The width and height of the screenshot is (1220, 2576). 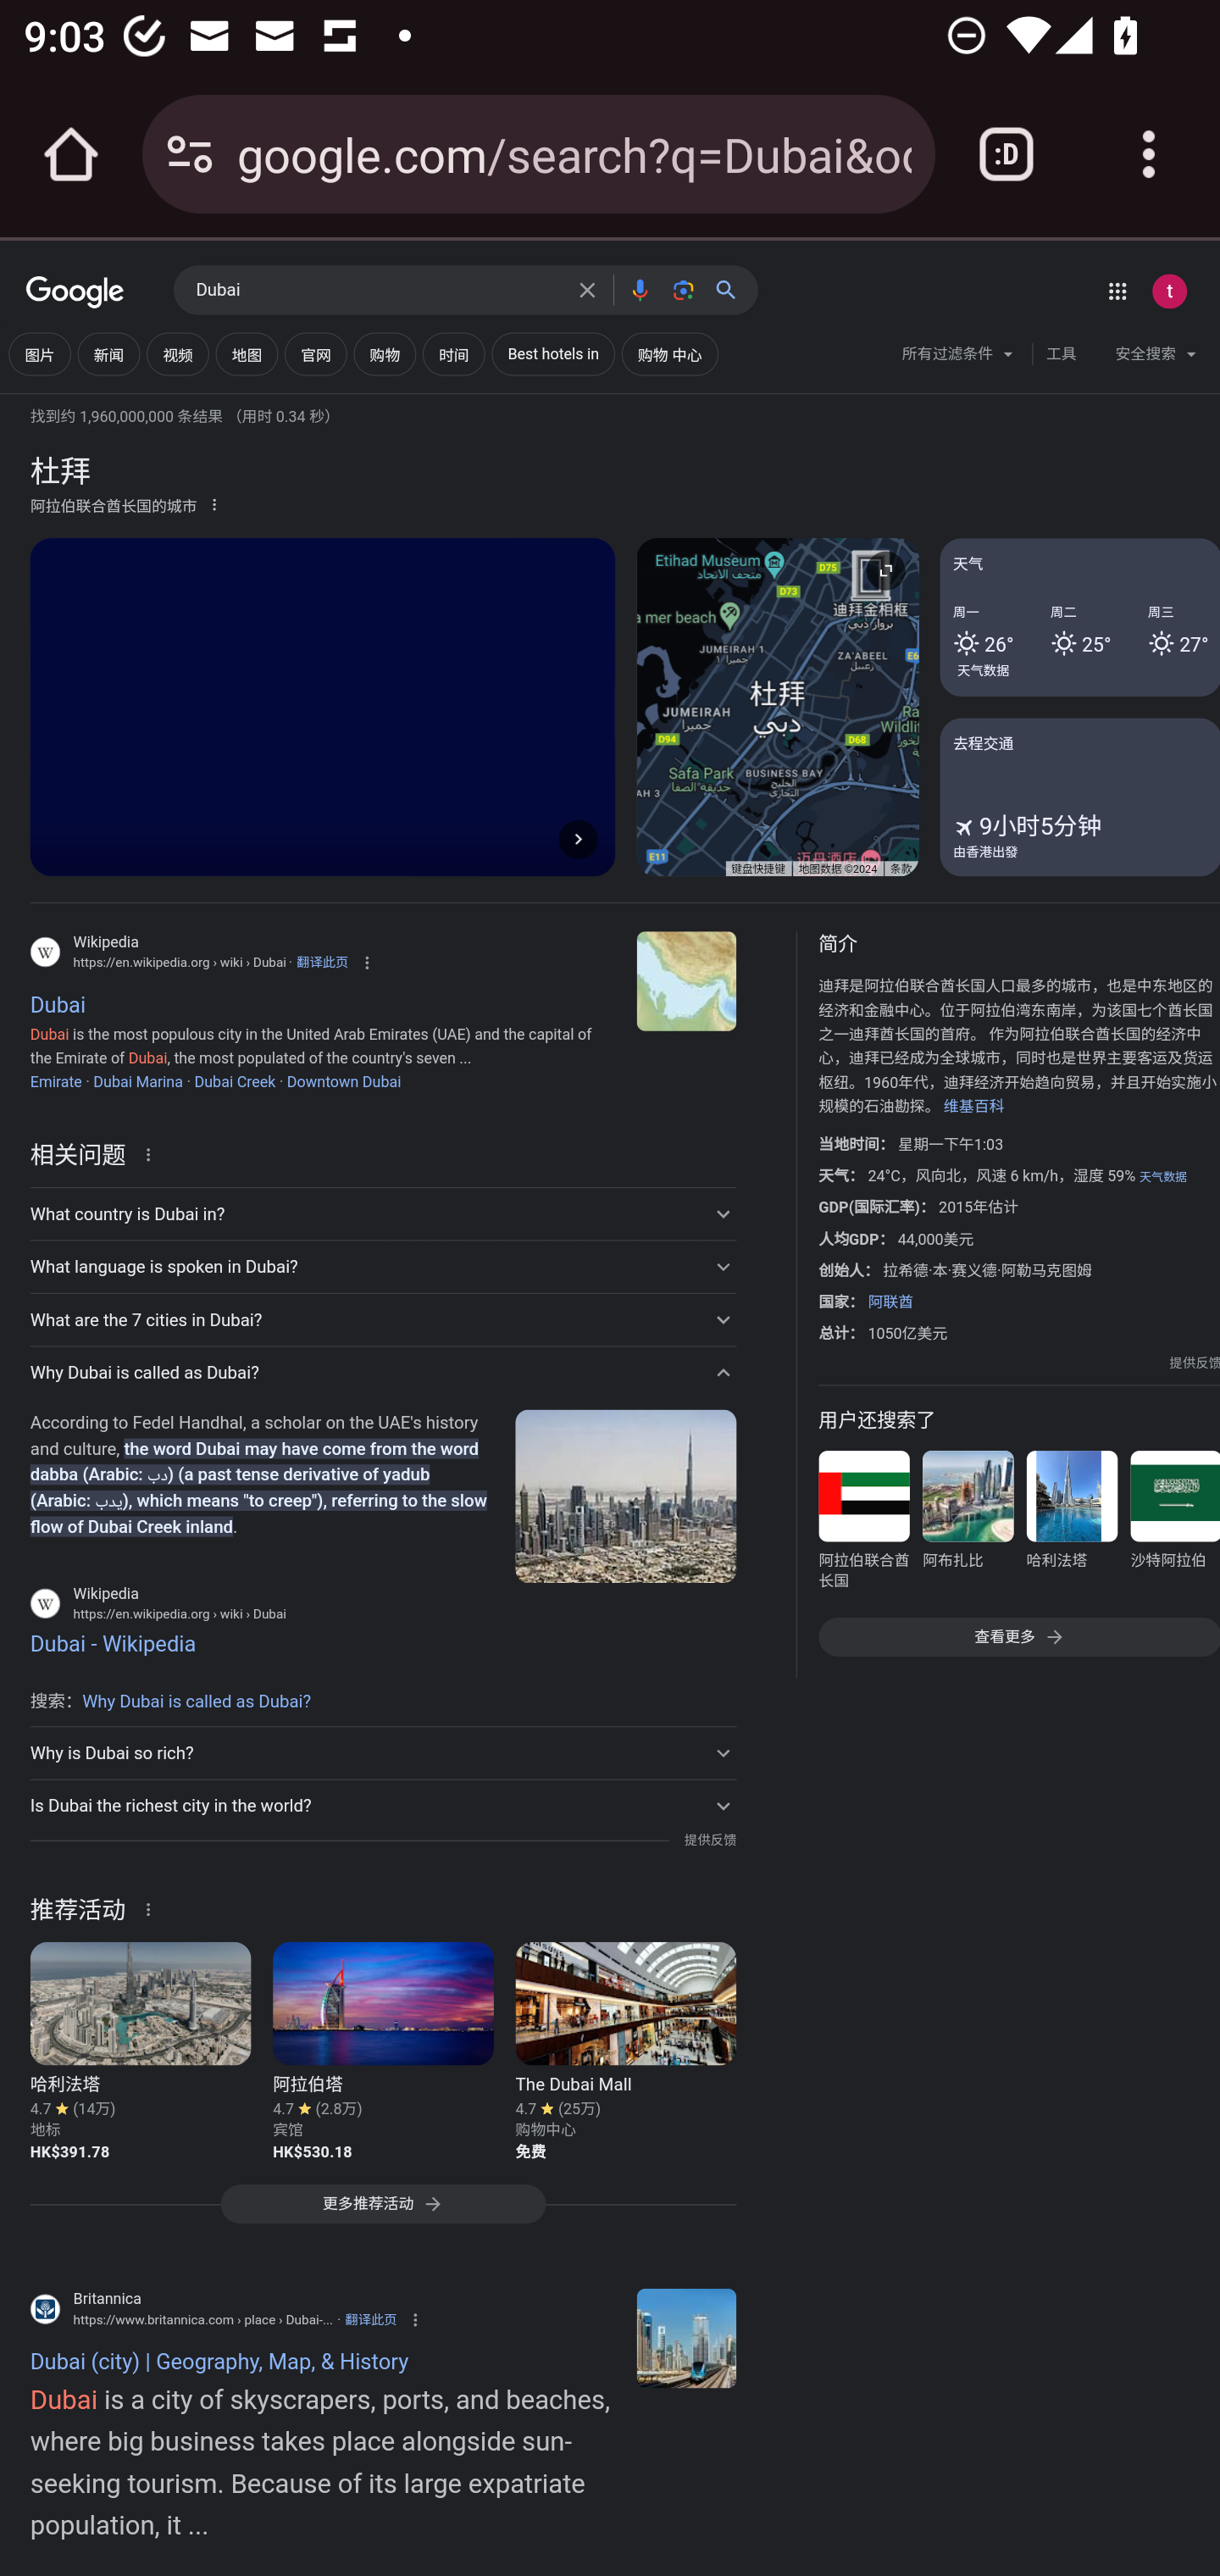 What do you see at coordinates (1071, 1524) in the screenshot?
I see `哈利法塔` at bounding box center [1071, 1524].